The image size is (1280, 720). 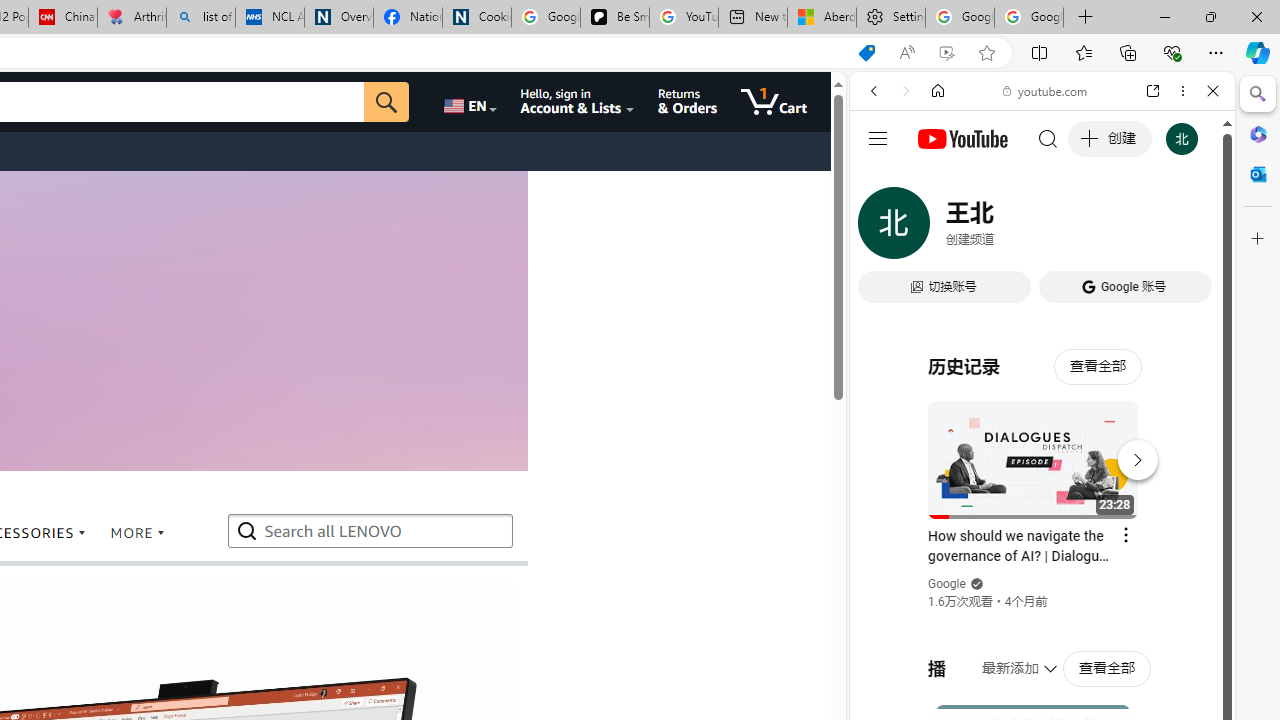 I want to click on Hello, sign in Account & Lists, so click(x=576, y=102).